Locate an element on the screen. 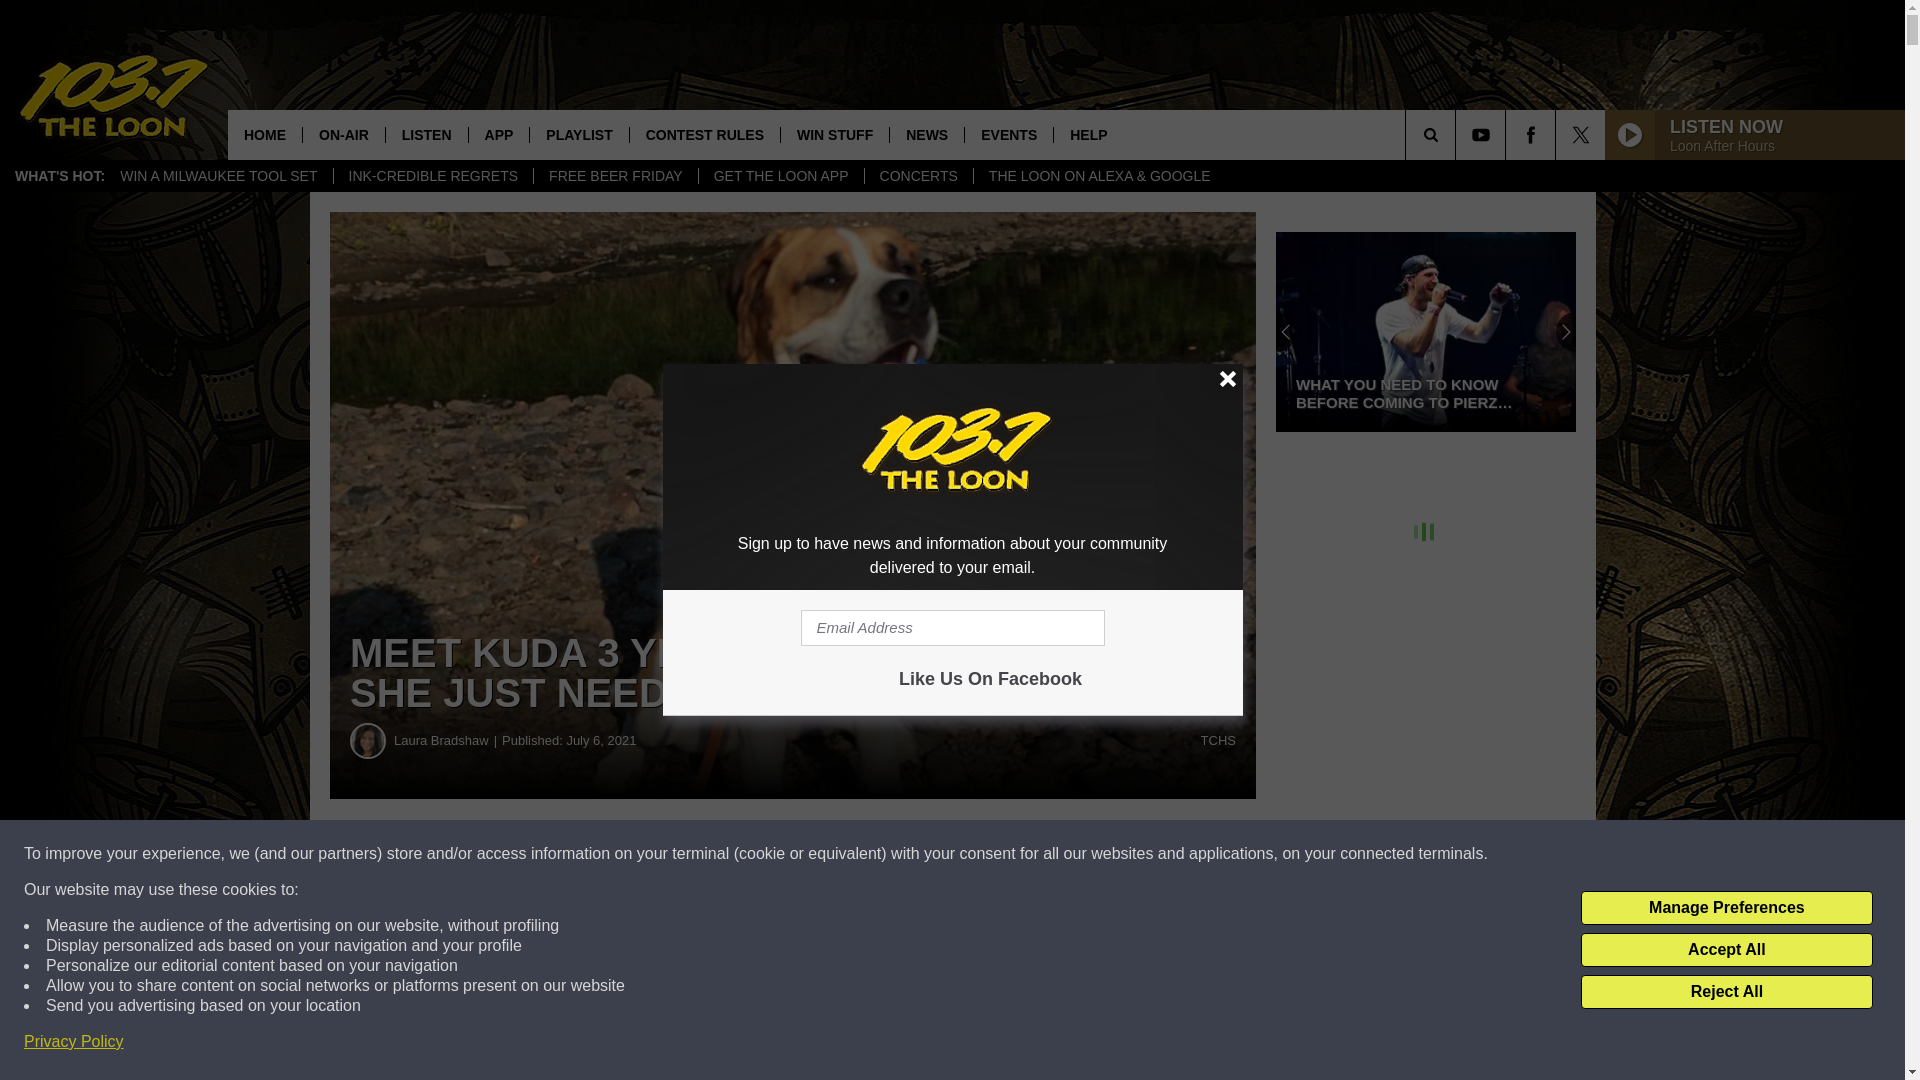 This screenshot has width=1920, height=1080. WIN A MILWAUKEE TOOL SET is located at coordinates (218, 176).